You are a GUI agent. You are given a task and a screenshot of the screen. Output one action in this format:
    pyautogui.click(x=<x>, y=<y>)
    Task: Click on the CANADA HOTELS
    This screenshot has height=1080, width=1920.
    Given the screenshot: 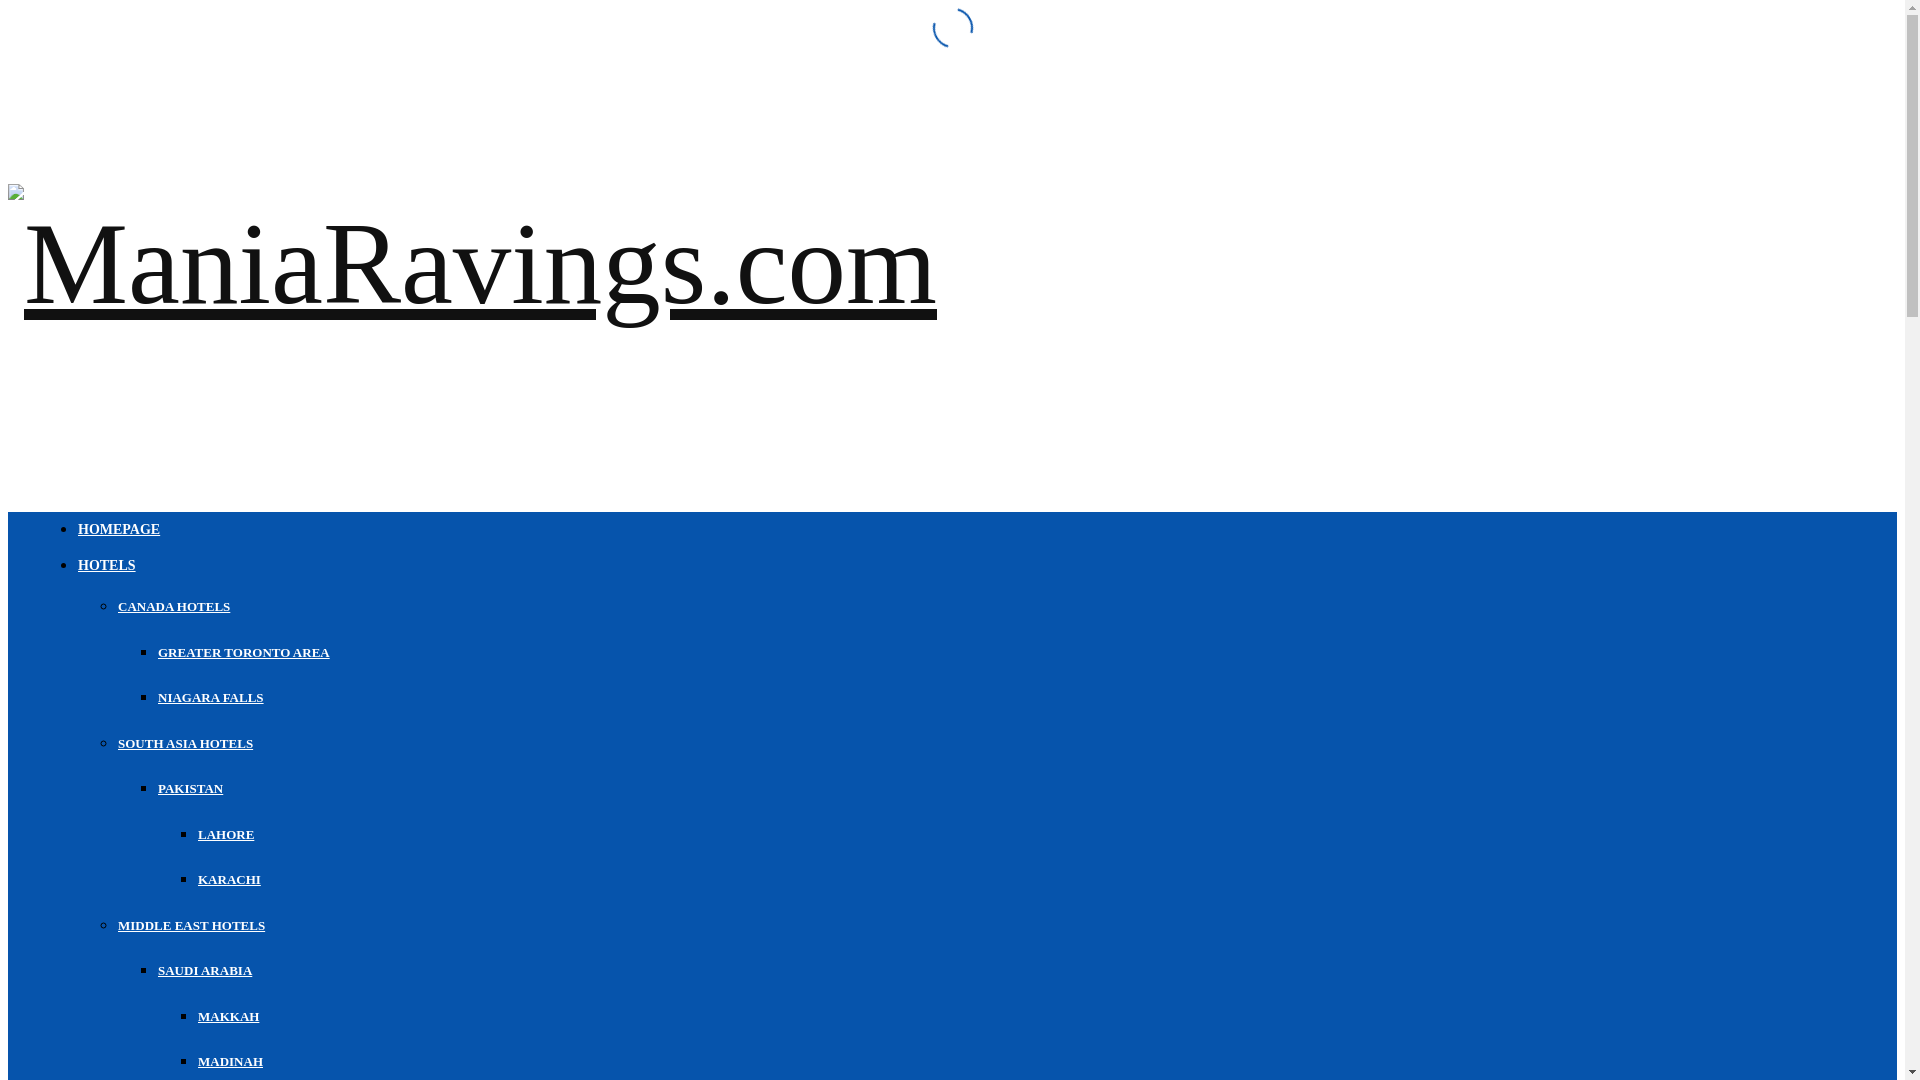 What is the action you would take?
    pyautogui.click(x=174, y=606)
    